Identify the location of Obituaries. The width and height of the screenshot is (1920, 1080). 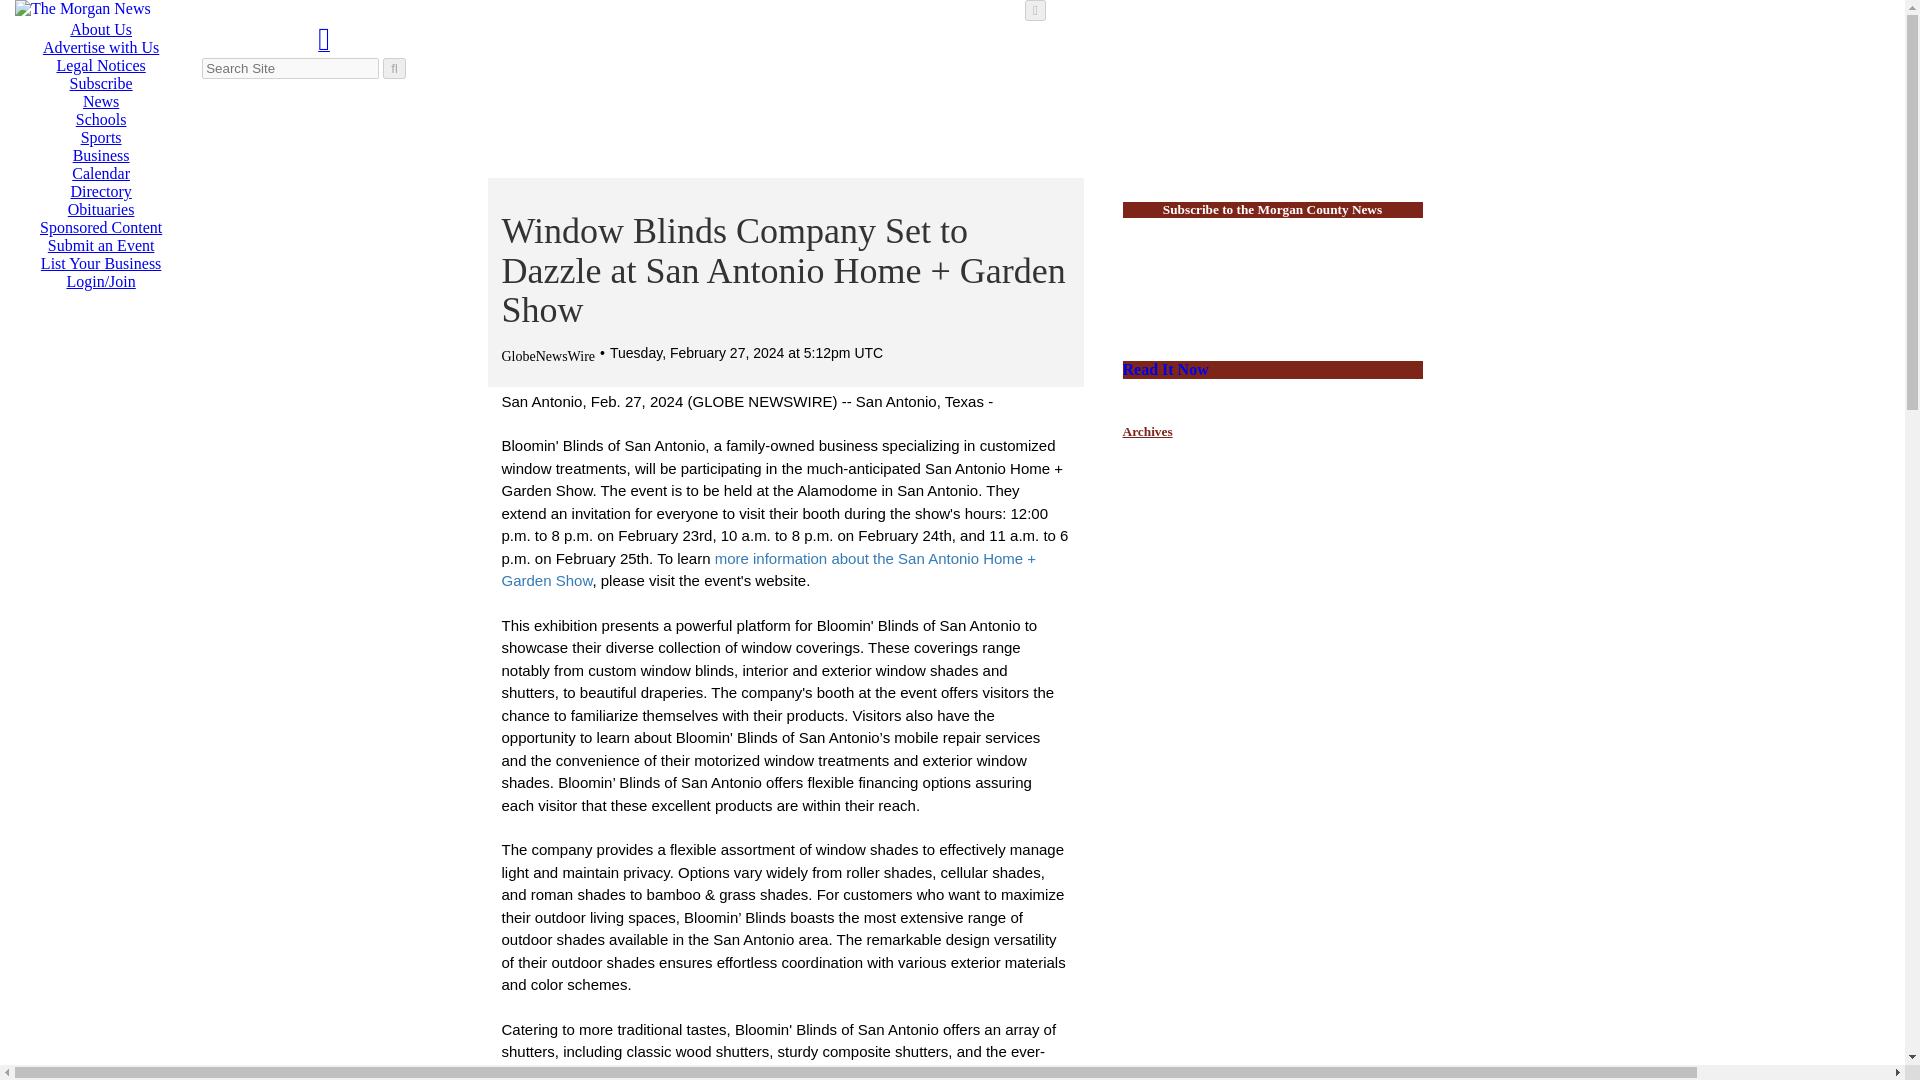
(249, 230).